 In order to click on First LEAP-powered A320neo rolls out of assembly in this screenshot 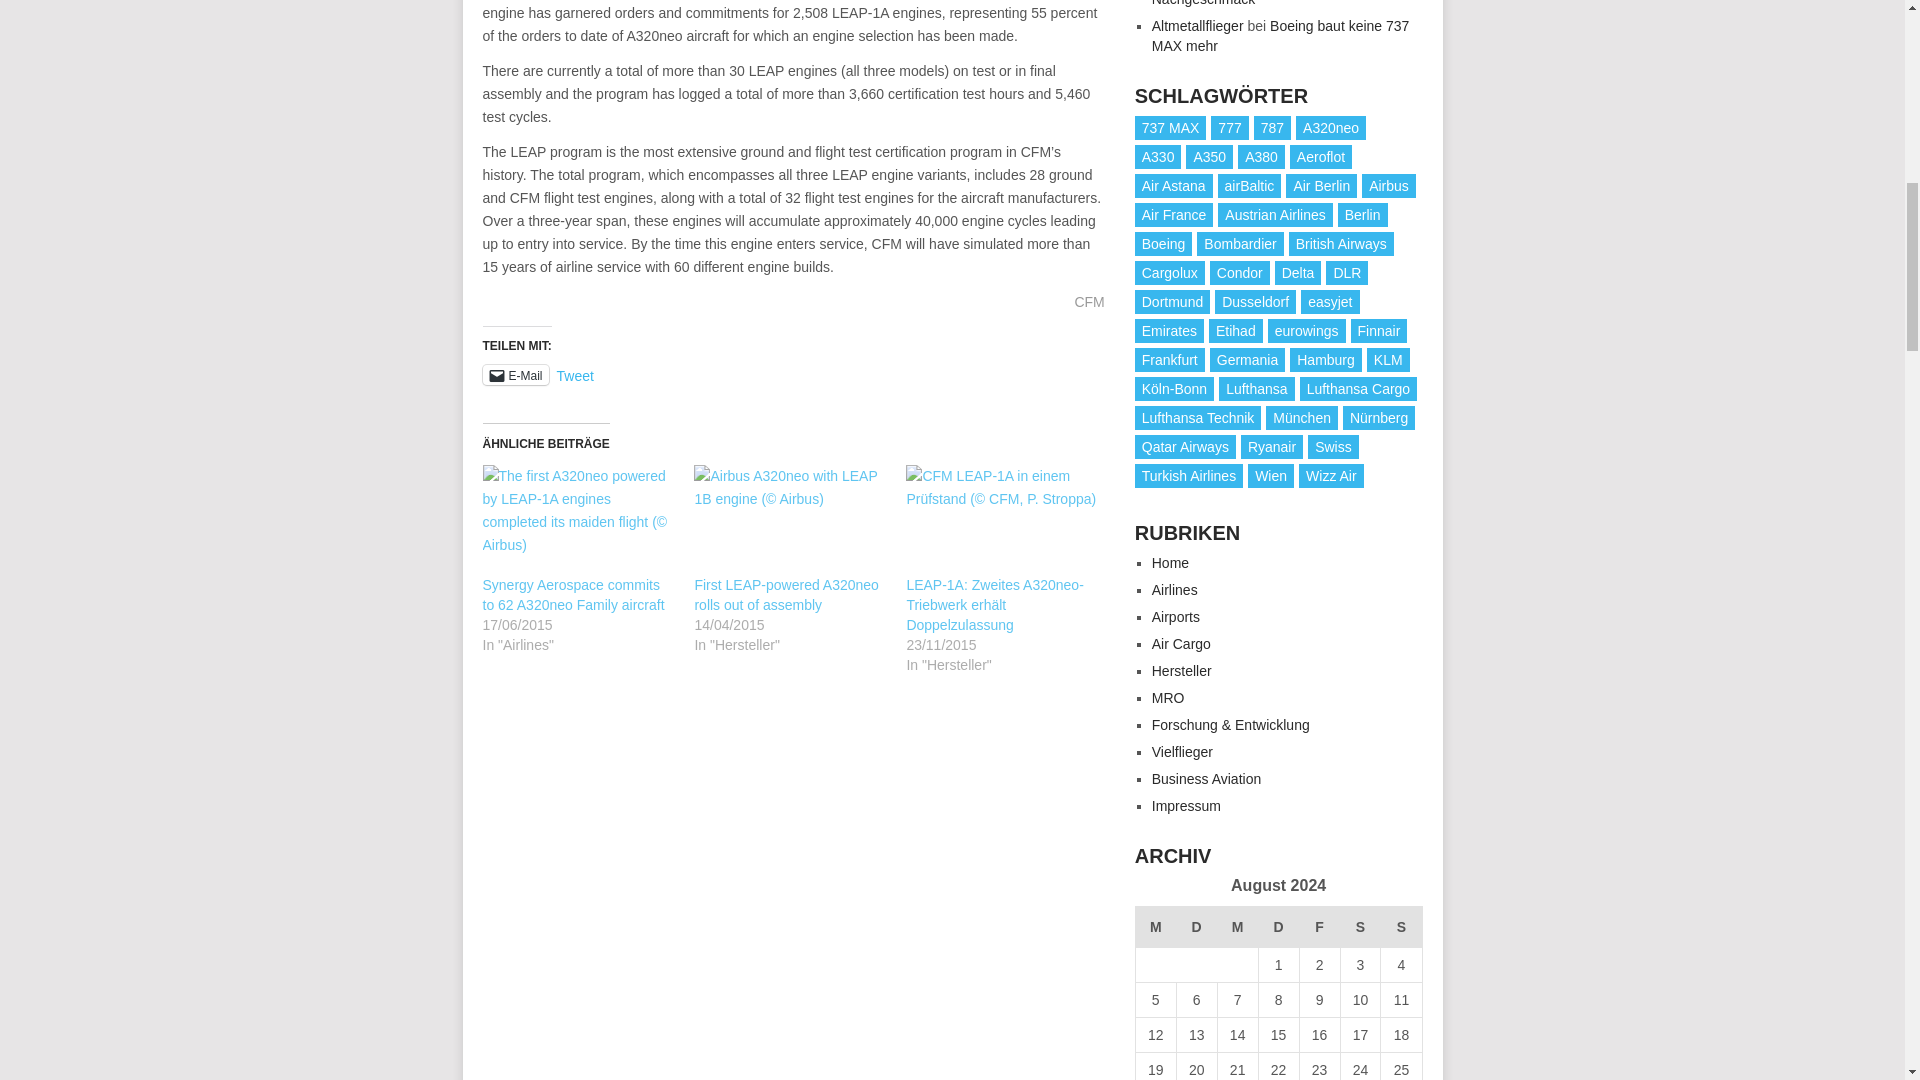, I will do `click(785, 594)`.